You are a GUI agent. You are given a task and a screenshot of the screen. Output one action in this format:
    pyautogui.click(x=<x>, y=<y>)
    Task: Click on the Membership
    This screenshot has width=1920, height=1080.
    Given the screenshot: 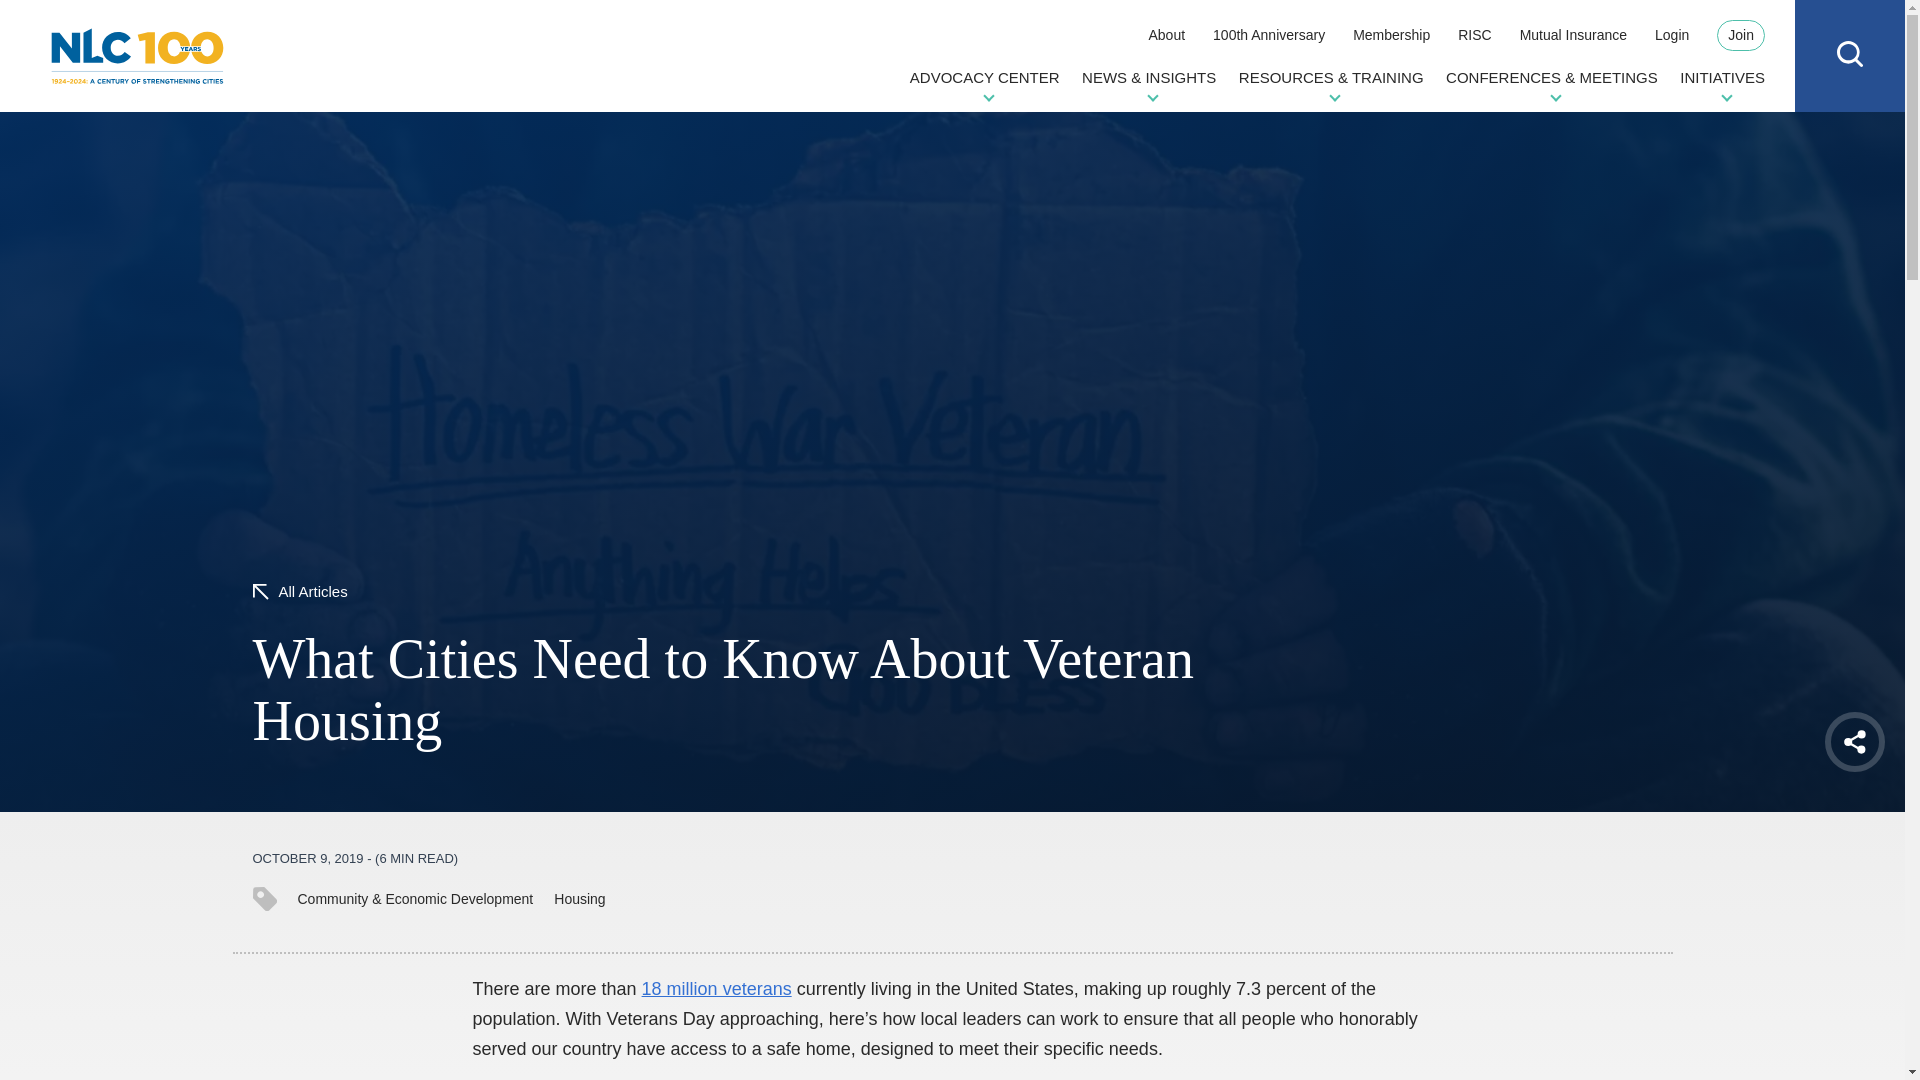 What is the action you would take?
    pyautogui.click(x=1392, y=34)
    